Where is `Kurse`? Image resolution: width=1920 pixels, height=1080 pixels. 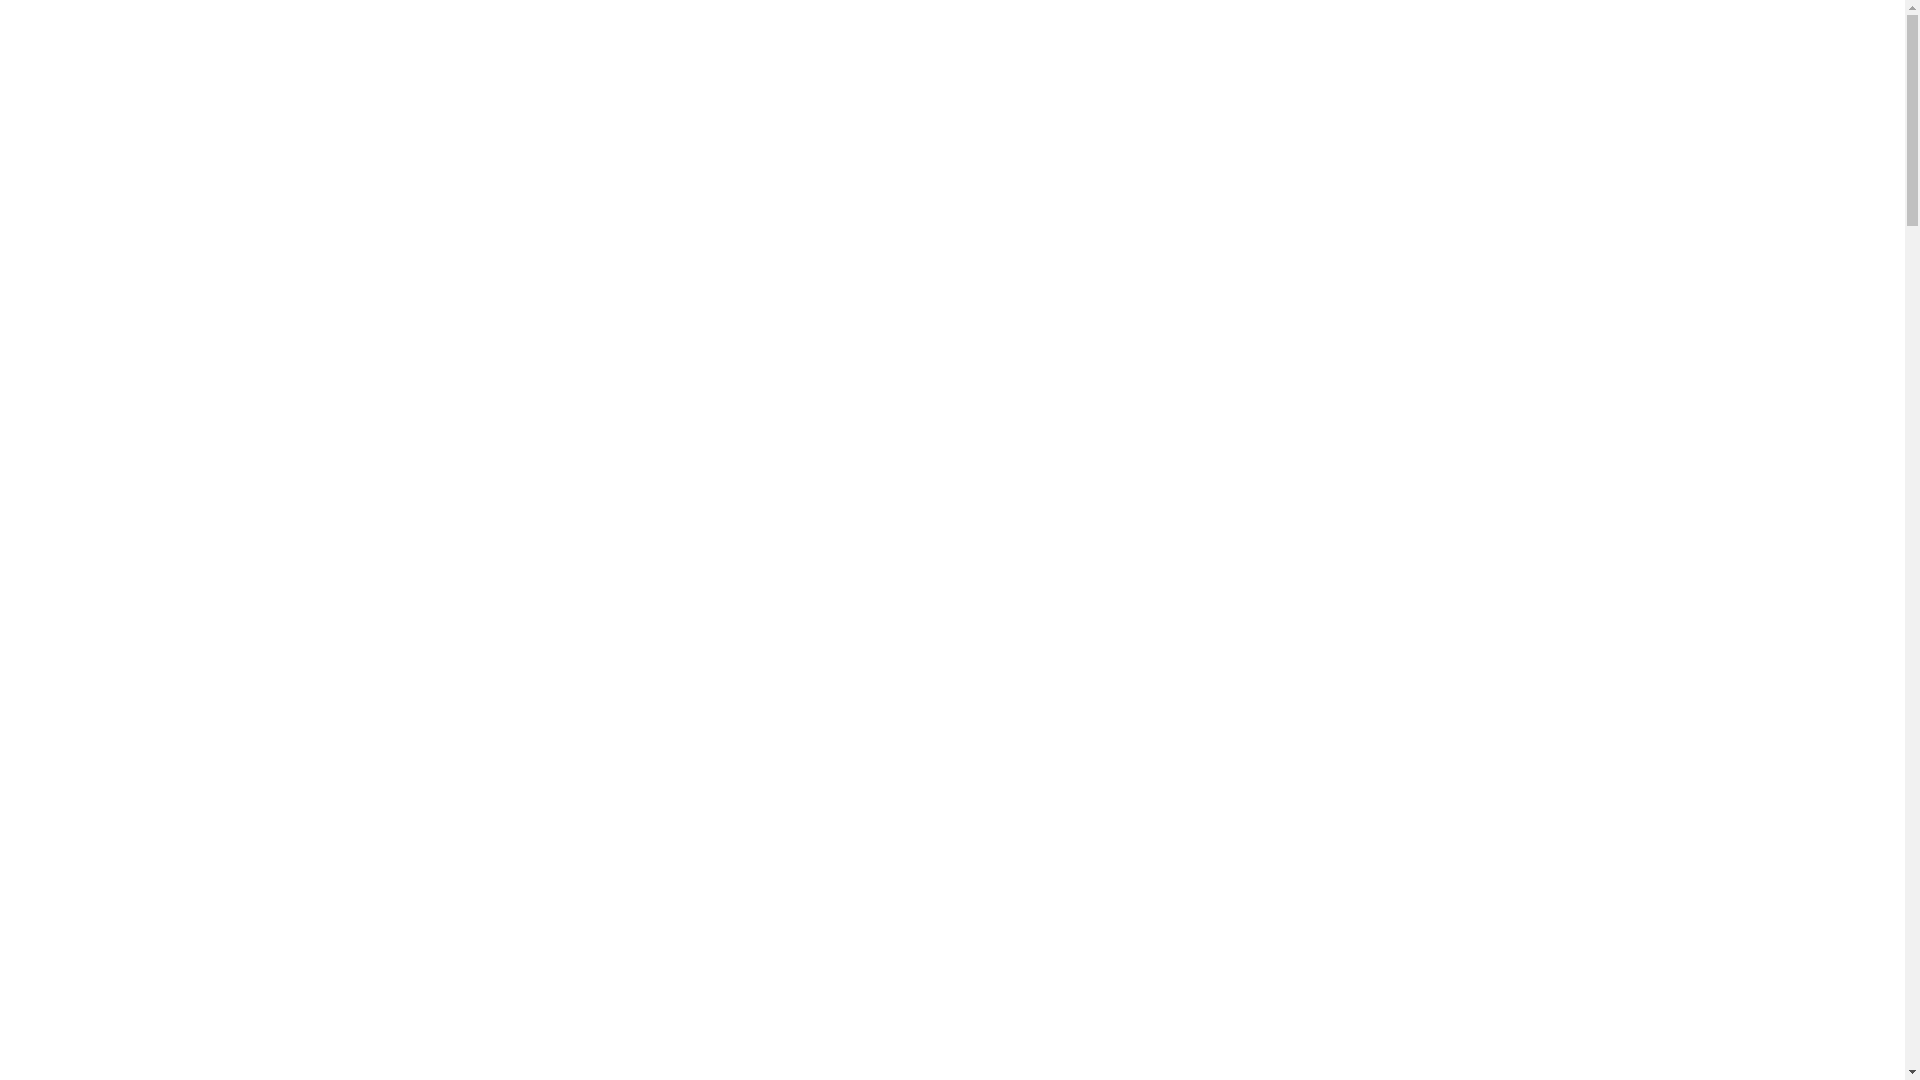
Kurse is located at coordinates (1418, 122).